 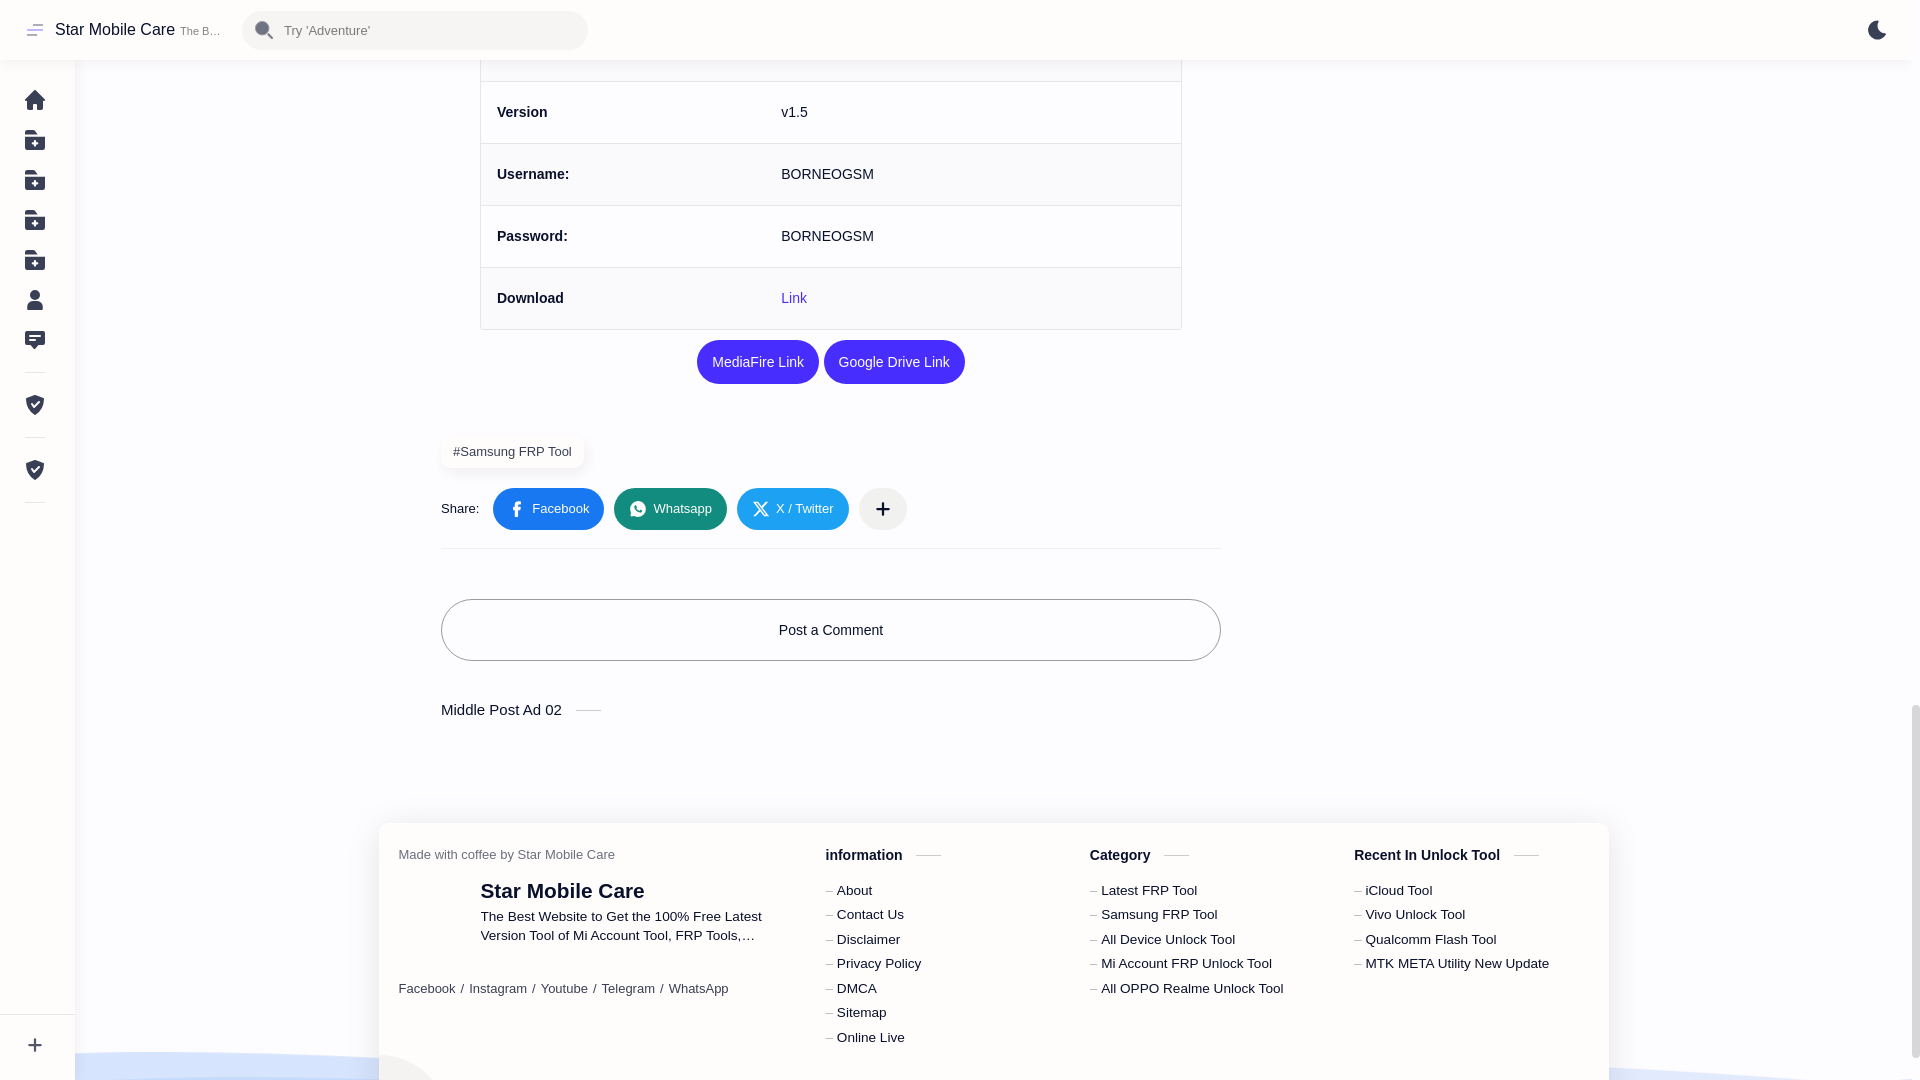 I want to click on Google Drive Link, so click(x=894, y=362).